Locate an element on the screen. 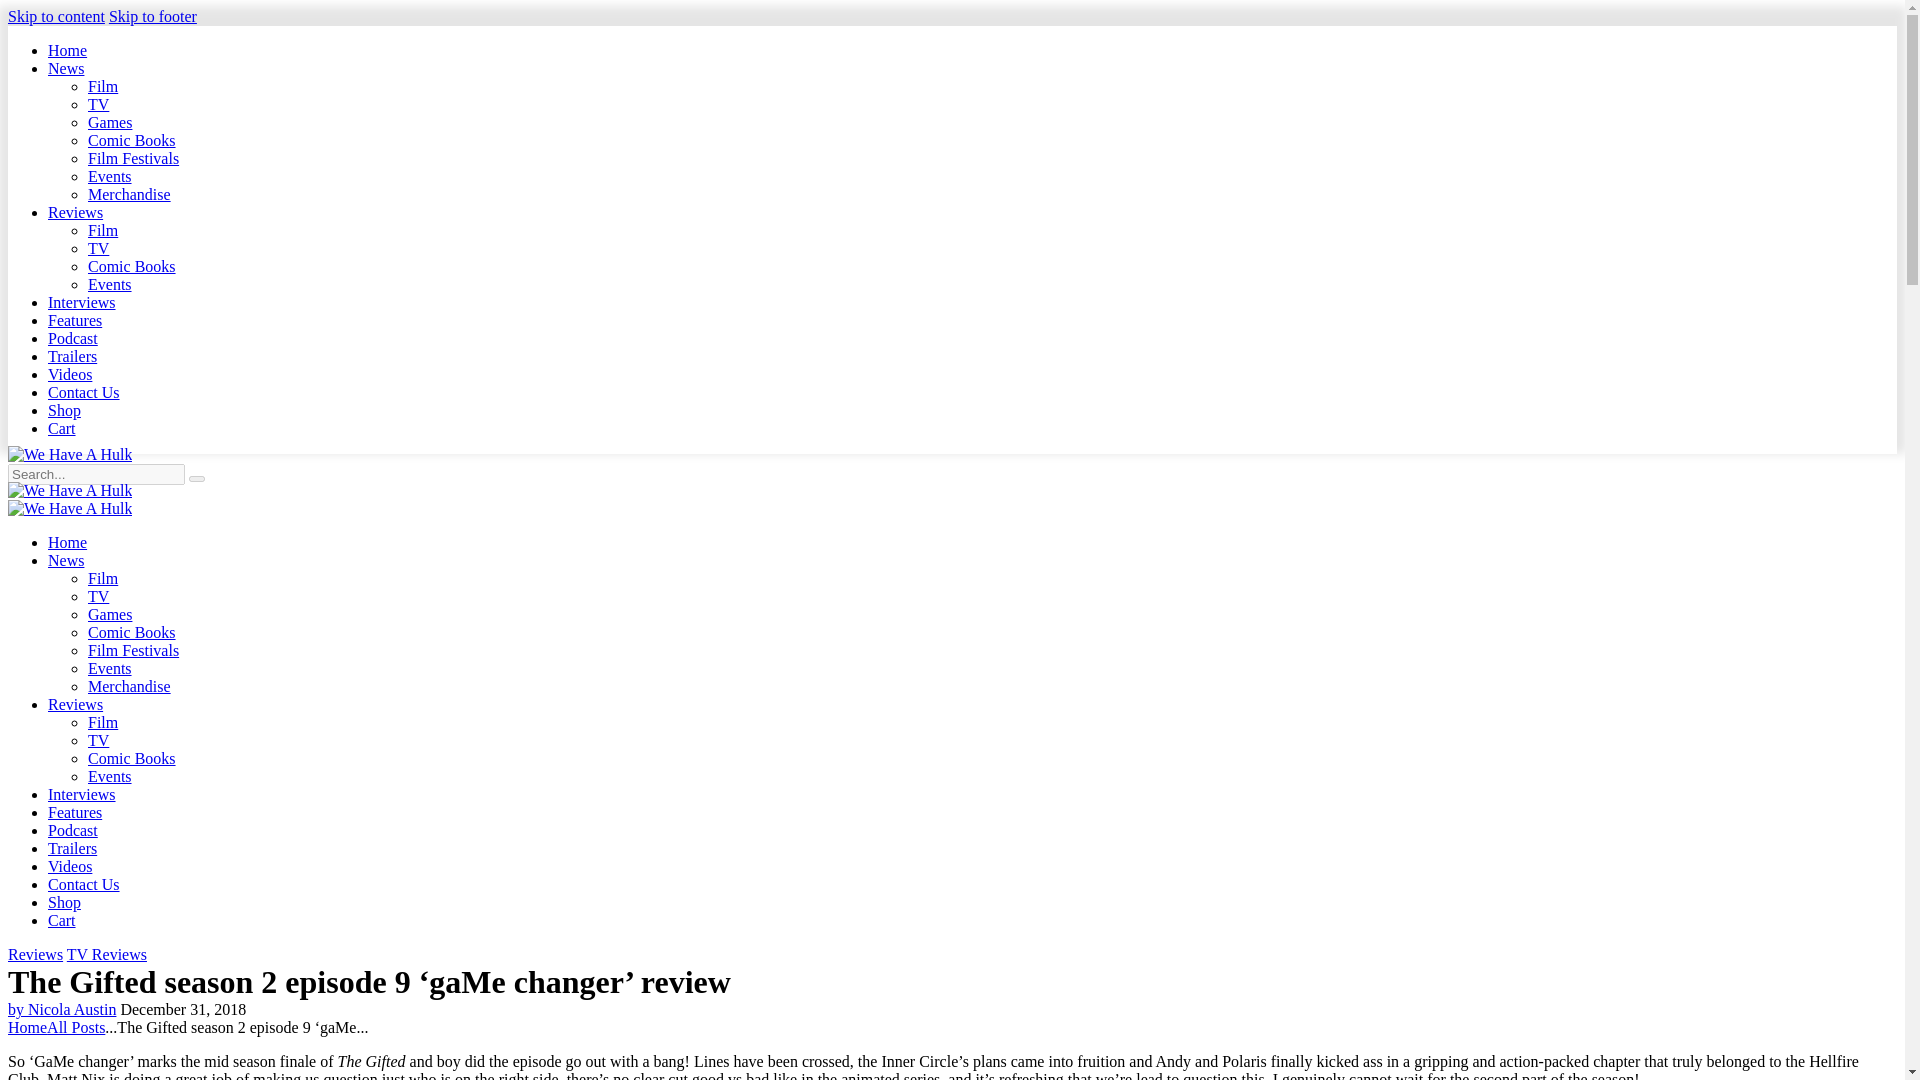 Image resolution: width=1920 pixels, height=1080 pixels. Videos is located at coordinates (70, 374).